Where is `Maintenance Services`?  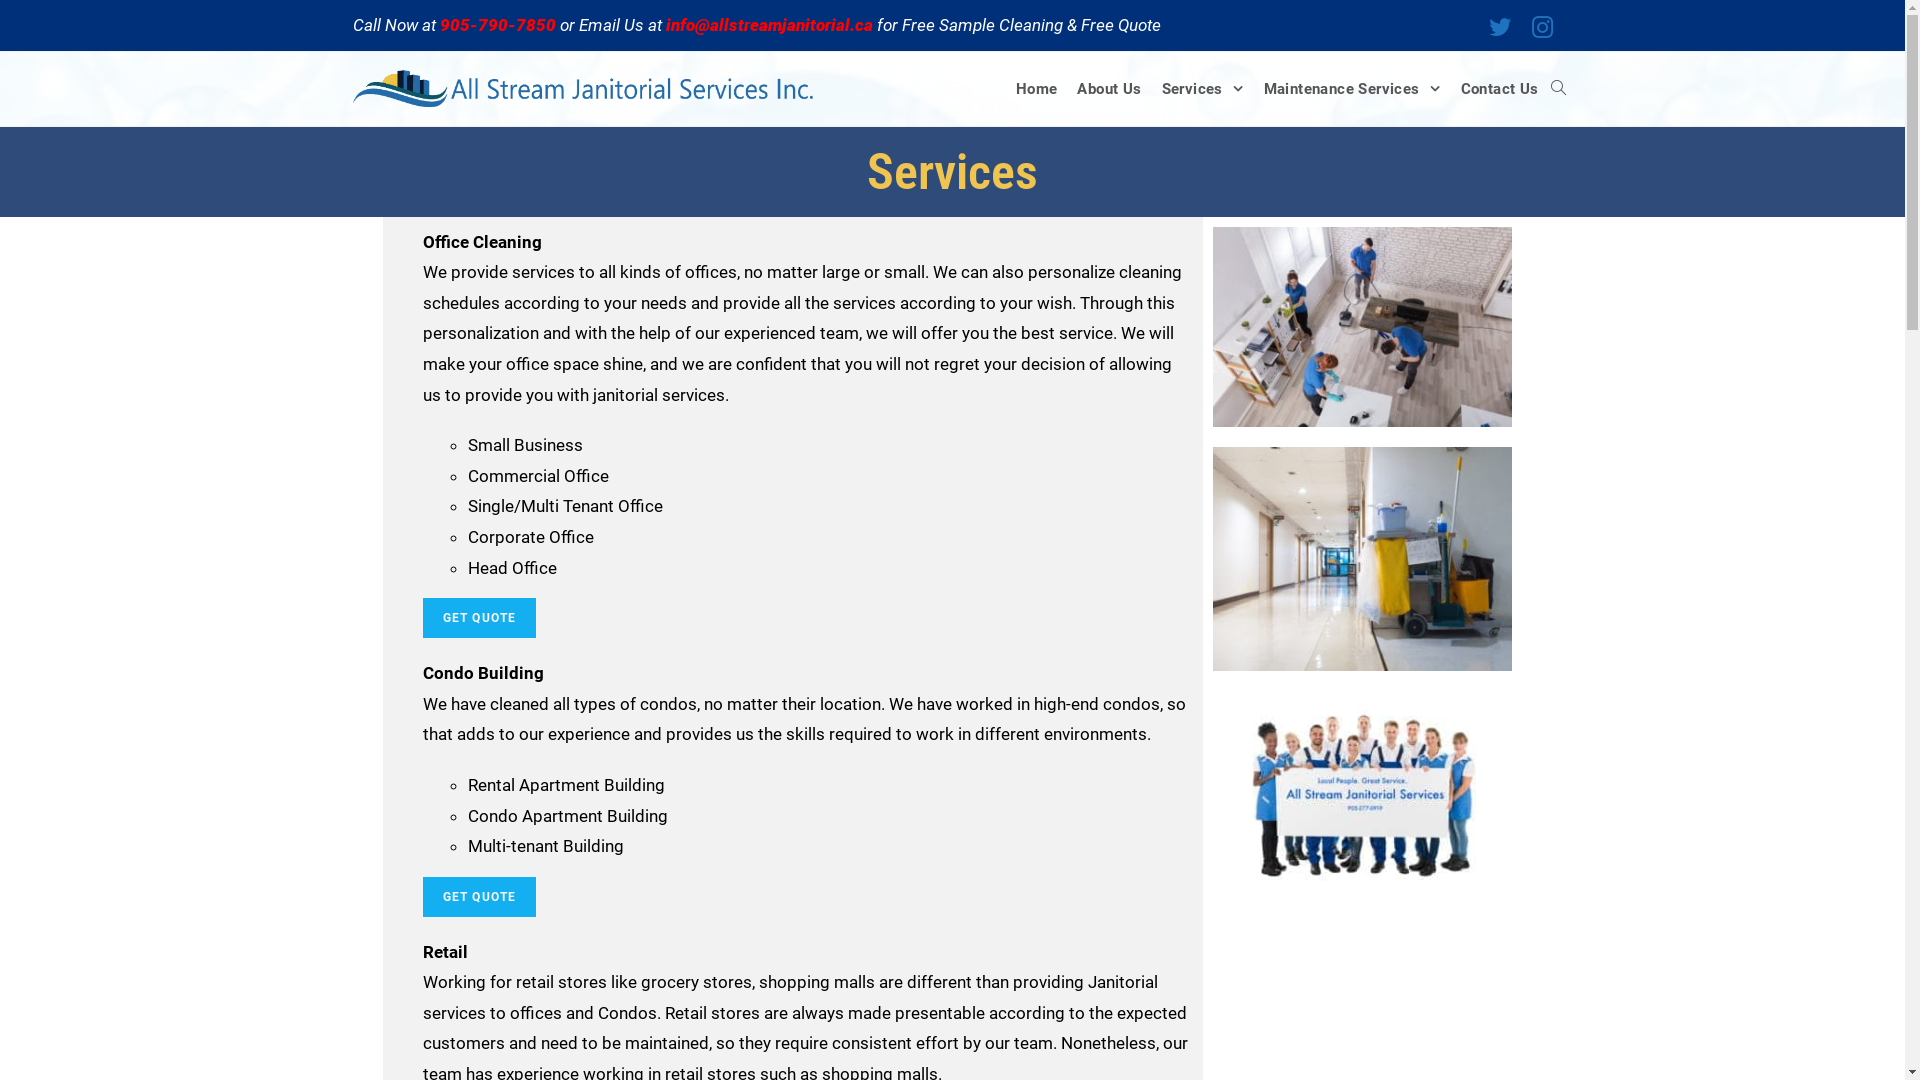
Maintenance Services is located at coordinates (1352, 89).